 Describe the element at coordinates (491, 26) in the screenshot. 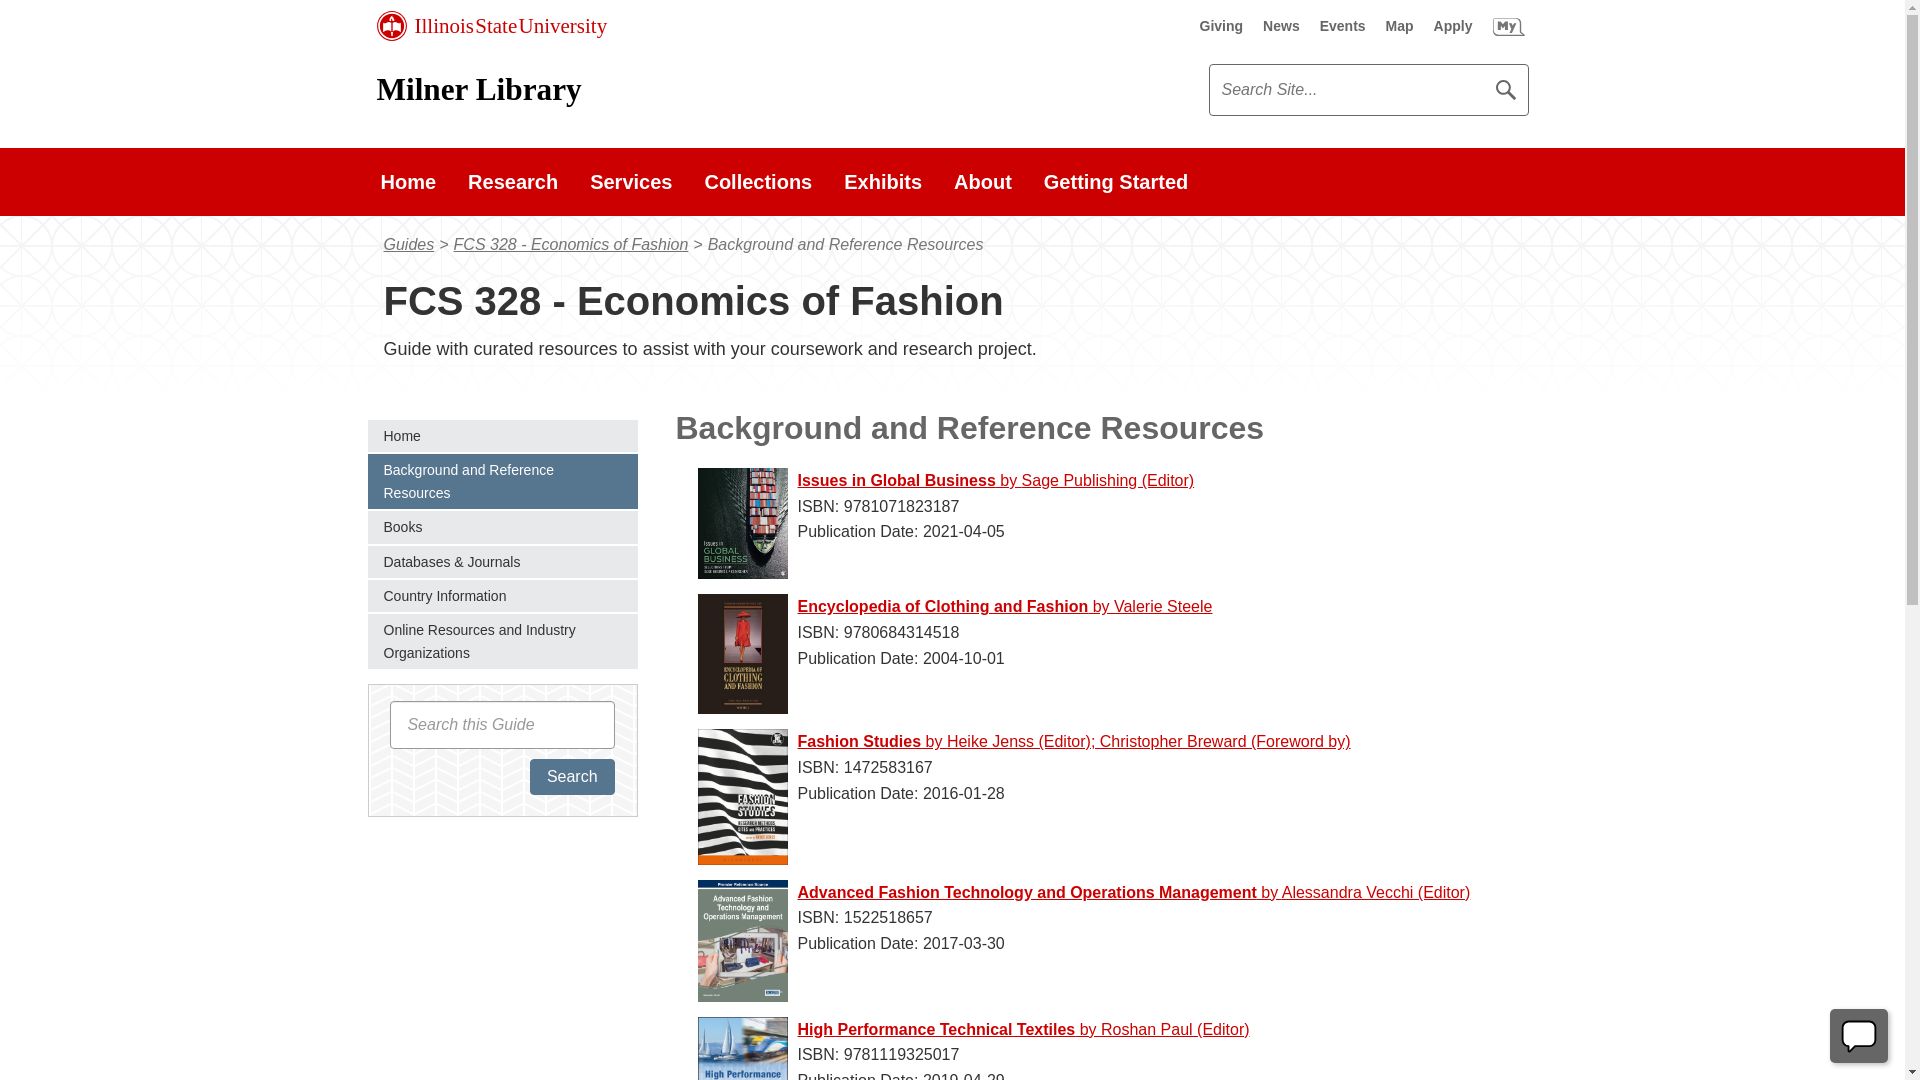

I see `Illinois State University` at that location.